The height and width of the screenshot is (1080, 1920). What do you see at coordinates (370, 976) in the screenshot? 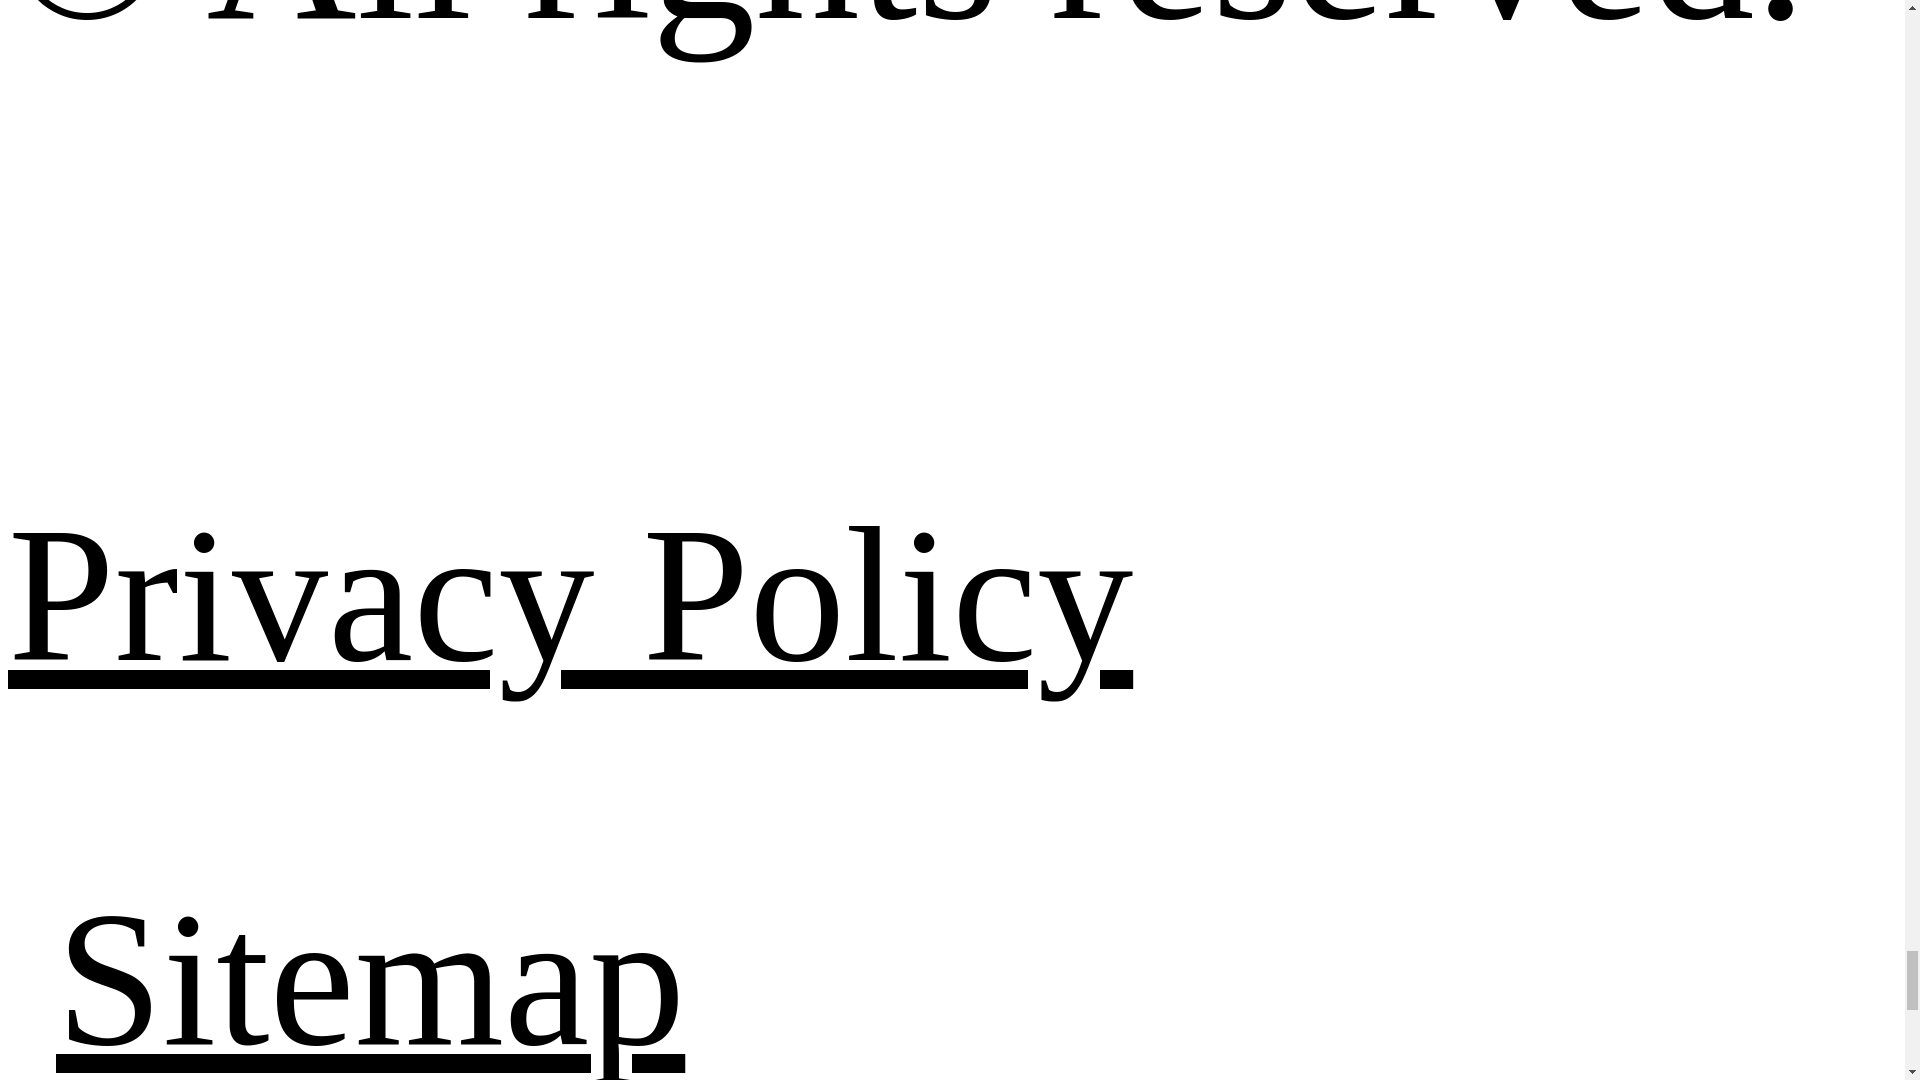
I see `Sitemap` at bounding box center [370, 976].